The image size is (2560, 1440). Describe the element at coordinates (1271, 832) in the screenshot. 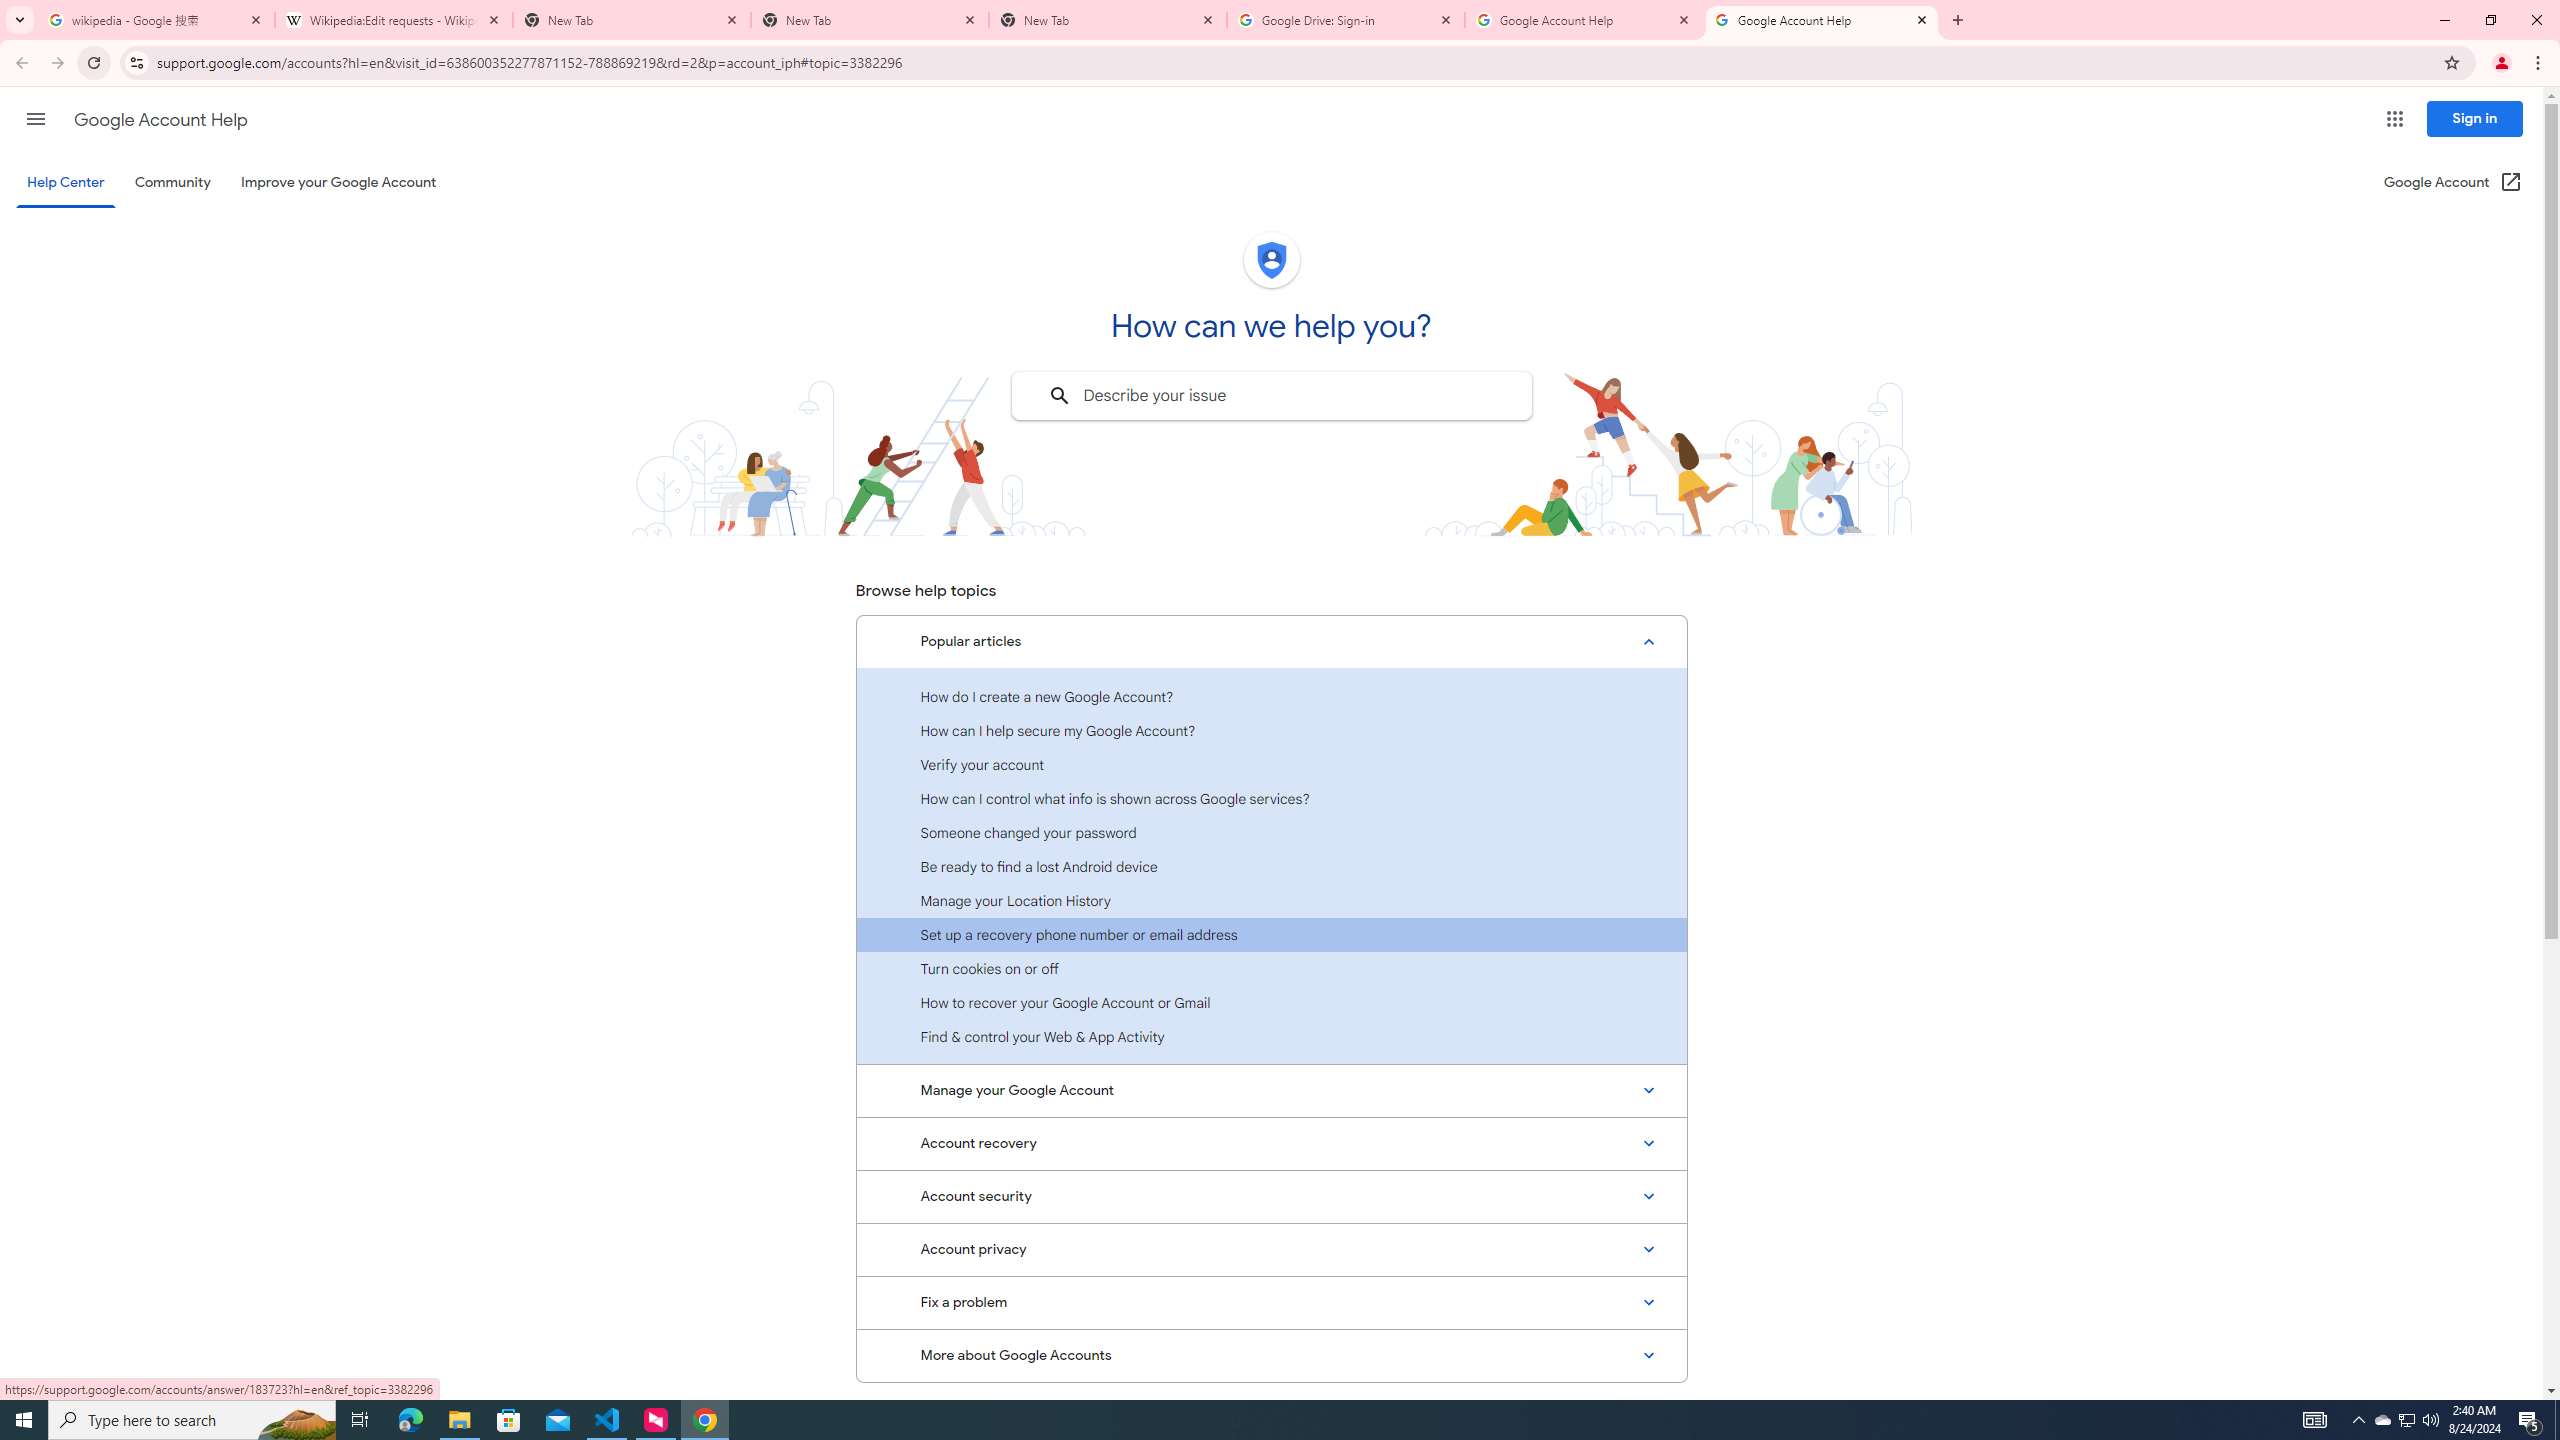

I see `Someone changed your password` at that location.